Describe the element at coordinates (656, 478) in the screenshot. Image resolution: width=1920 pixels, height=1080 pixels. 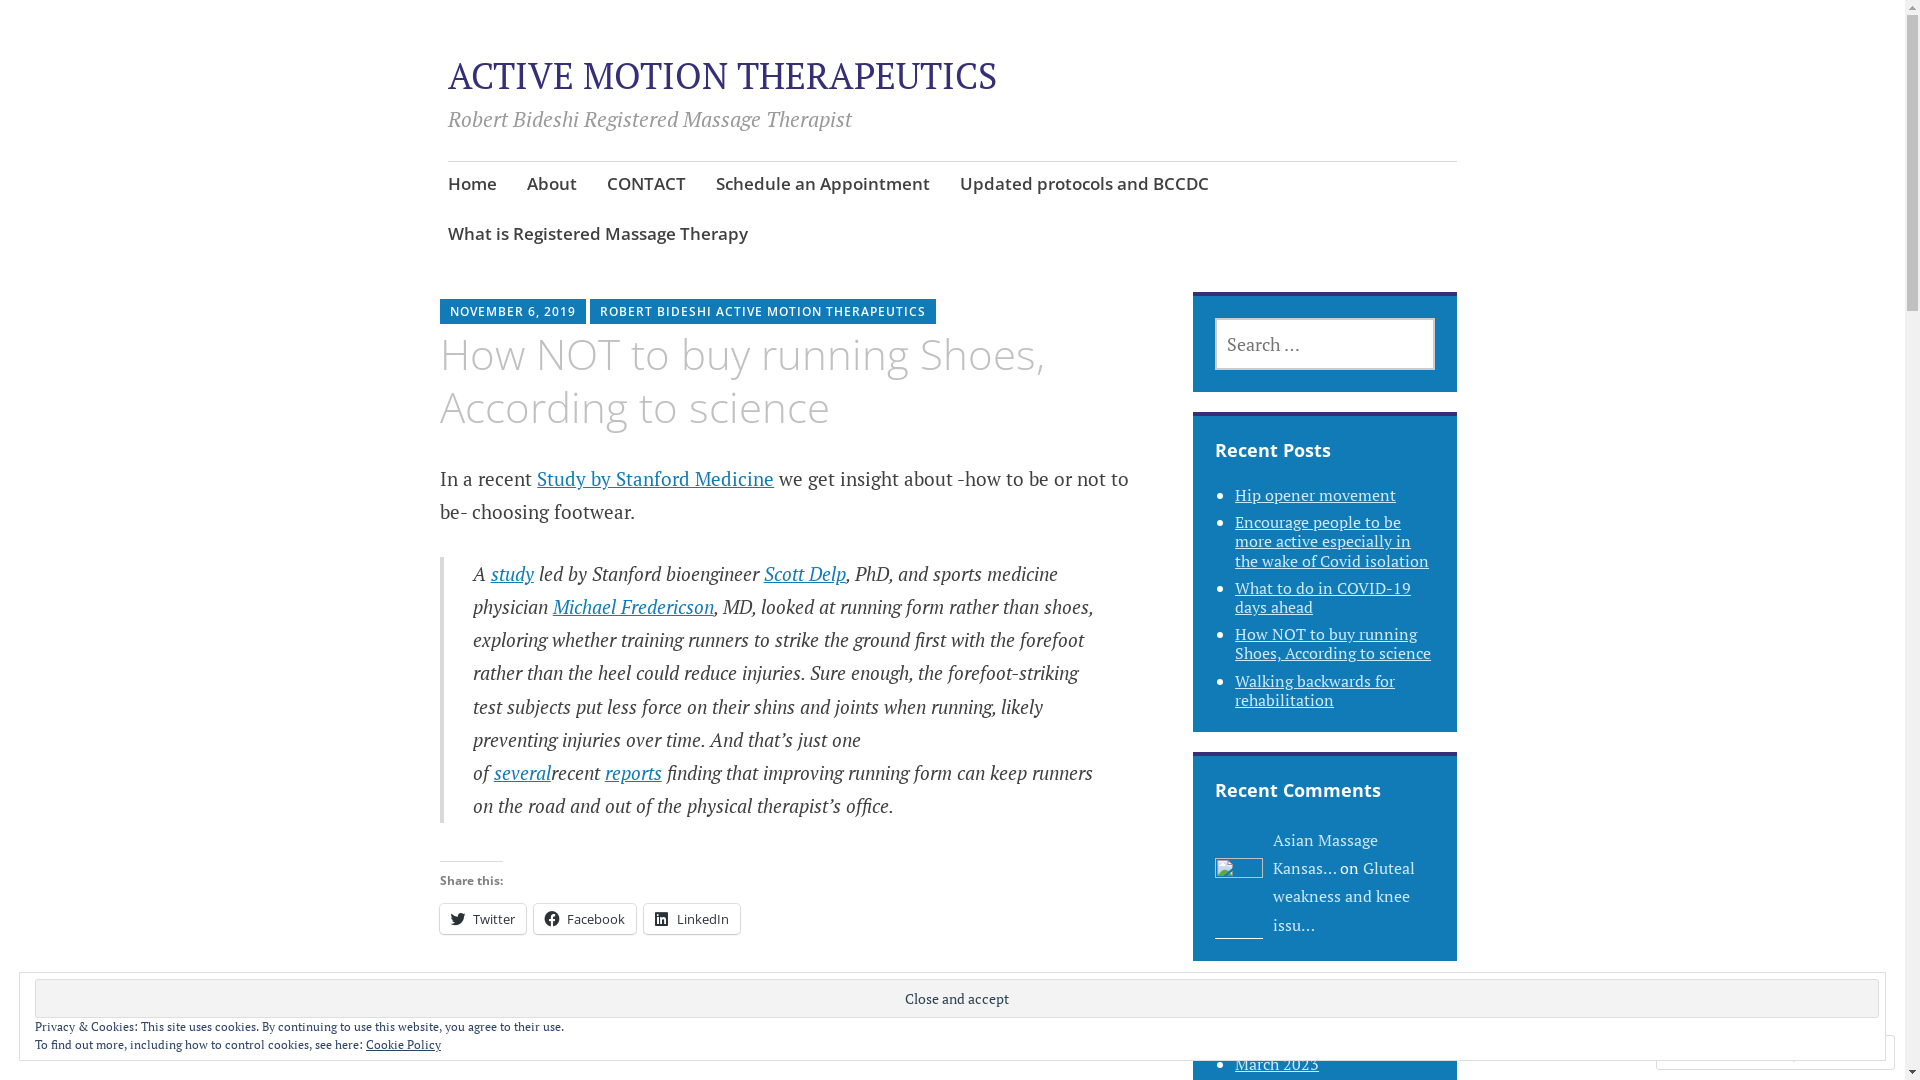
I see `Study by Stanford Medicine` at that location.